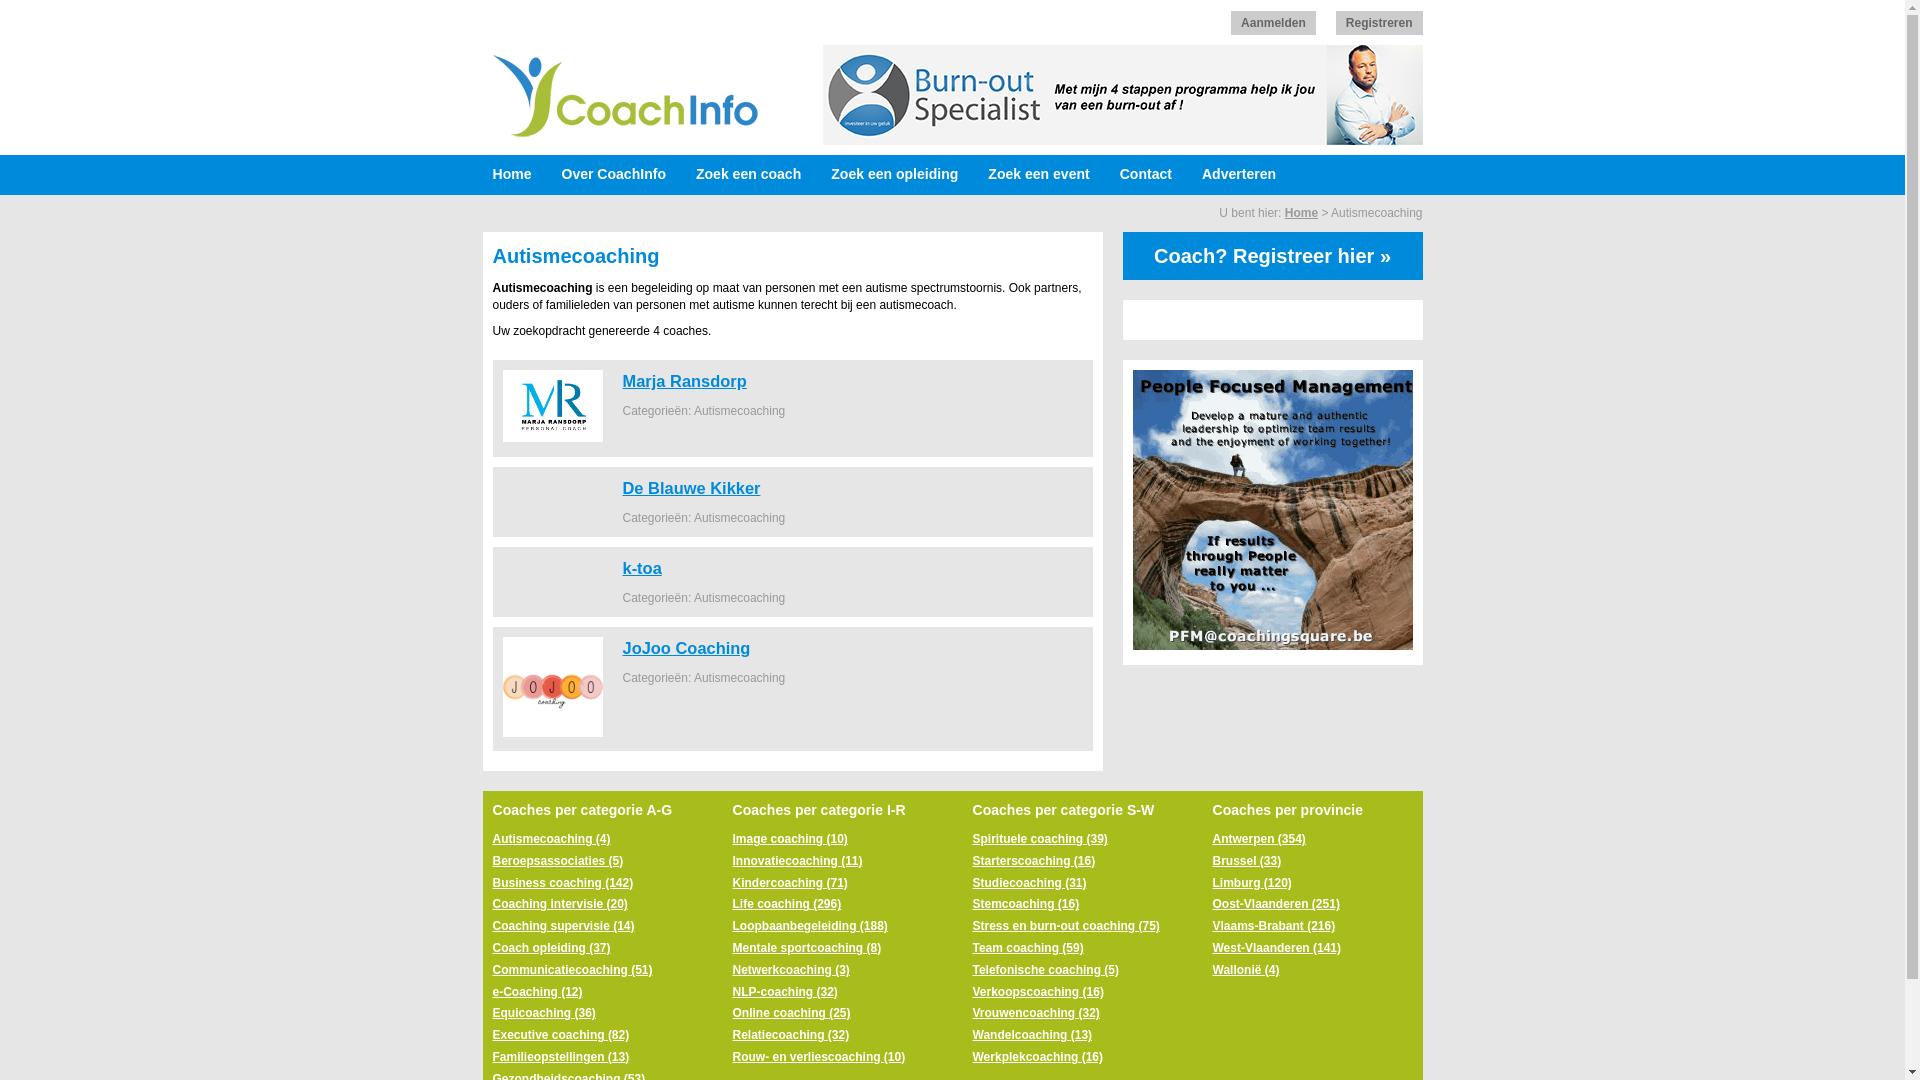 The width and height of the screenshot is (1920, 1080). What do you see at coordinates (1038, 992) in the screenshot?
I see `Verkoopscoaching (16)` at bounding box center [1038, 992].